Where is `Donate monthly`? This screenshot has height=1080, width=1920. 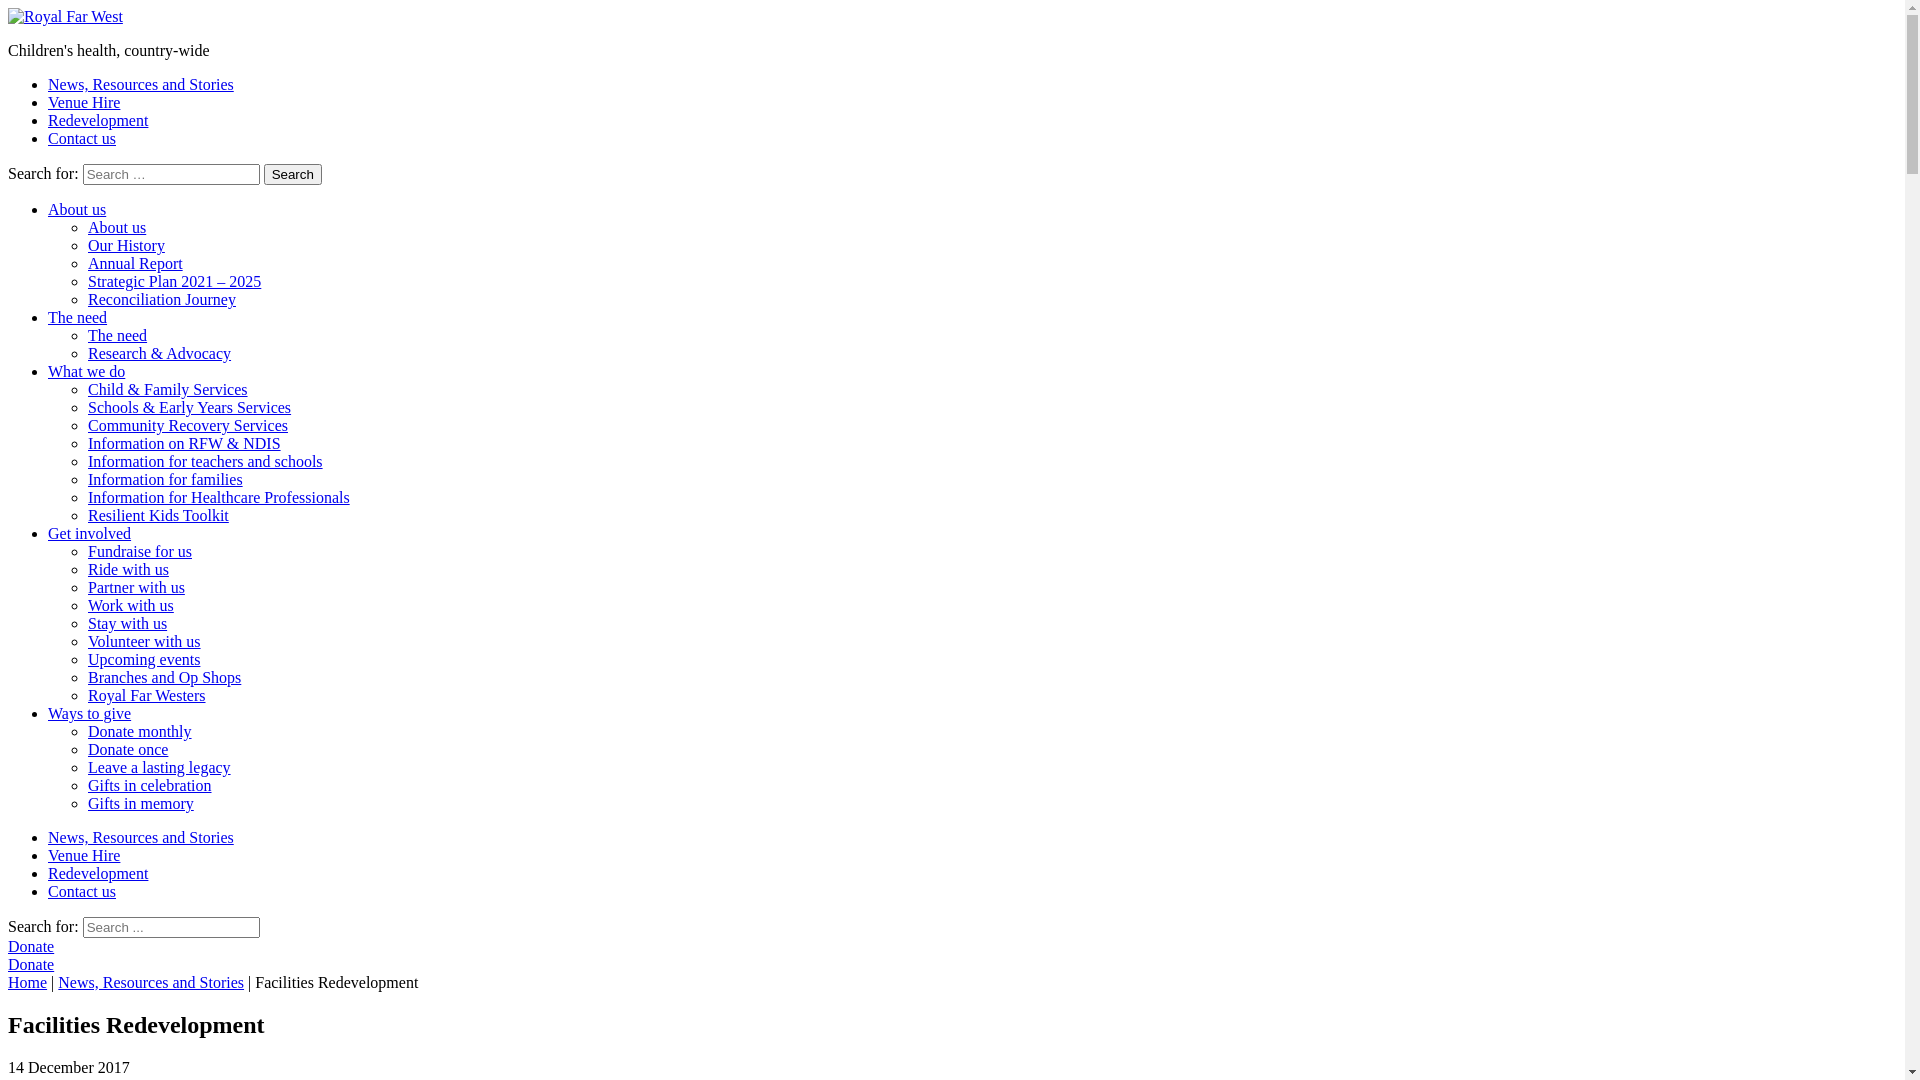 Donate monthly is located at coordinates (140, 732).